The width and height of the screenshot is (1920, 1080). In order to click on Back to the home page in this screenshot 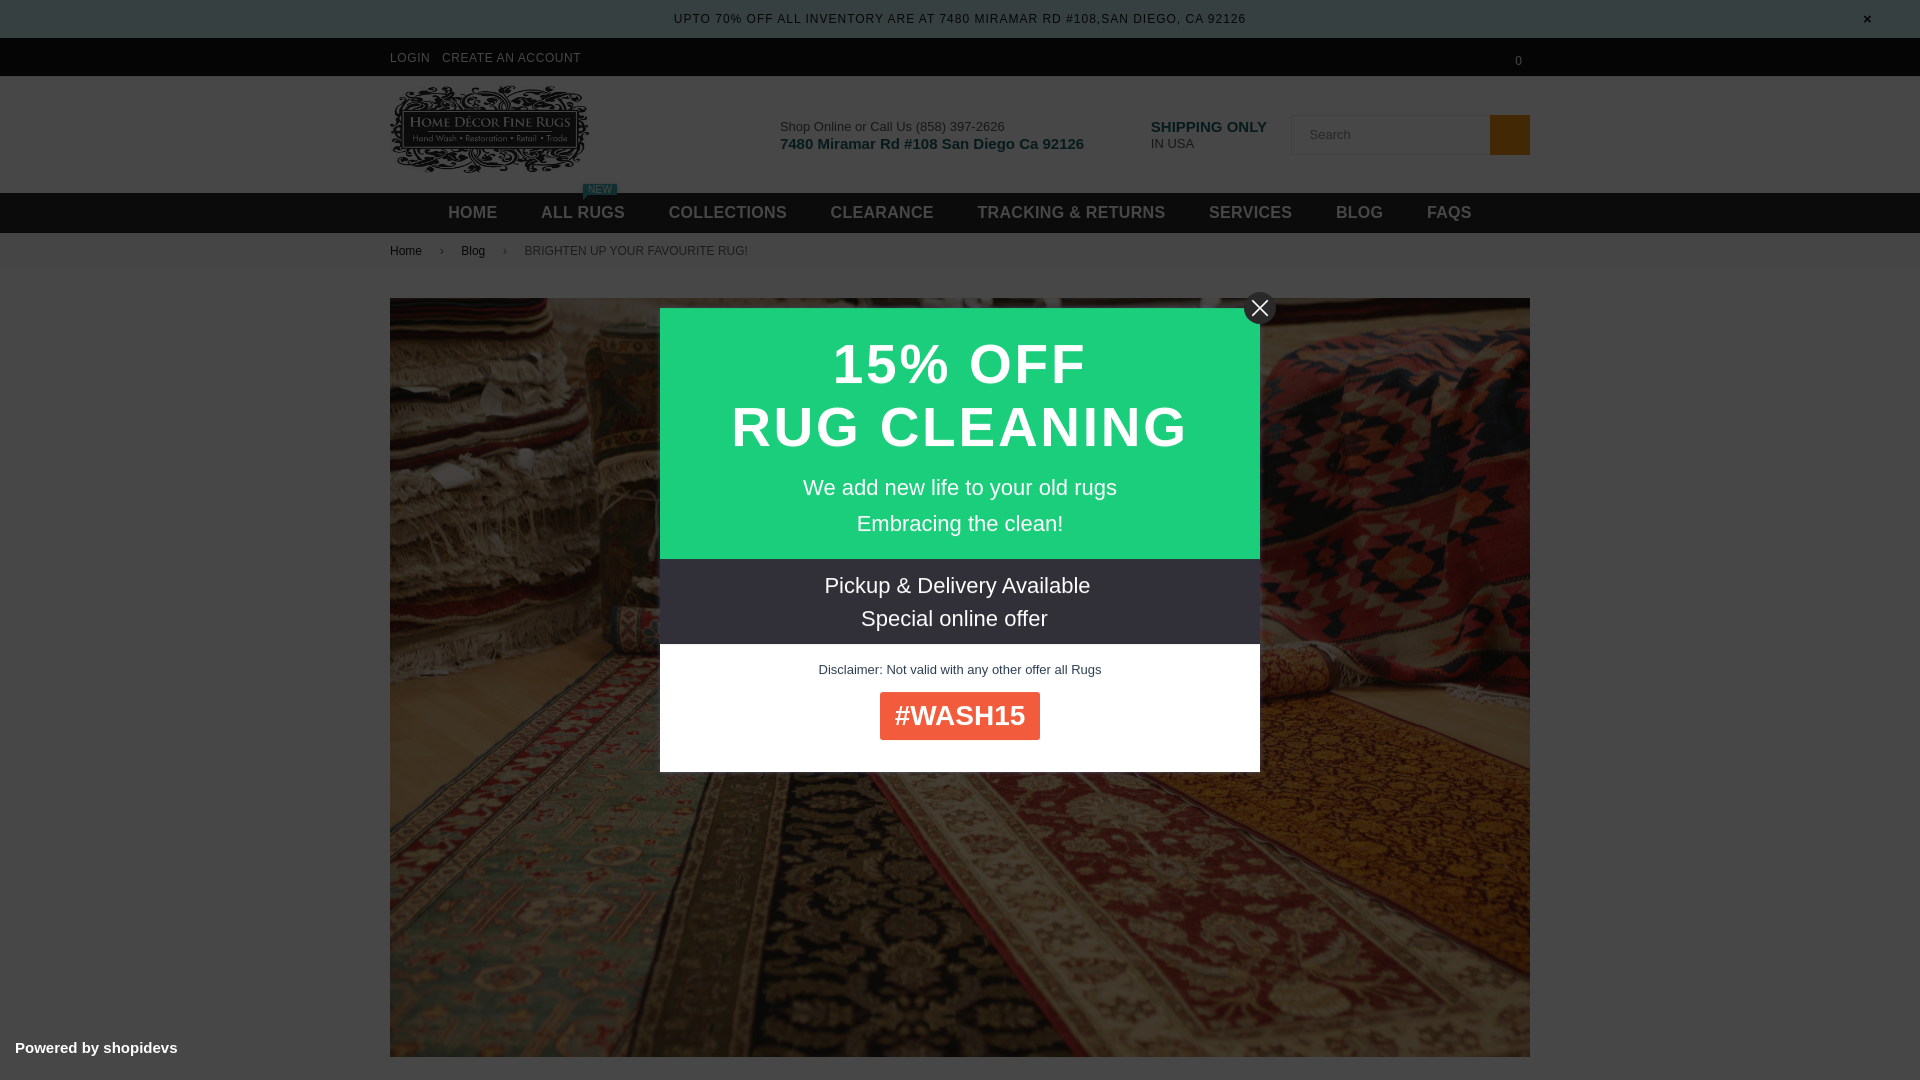, I will do `click(882, 212)`.